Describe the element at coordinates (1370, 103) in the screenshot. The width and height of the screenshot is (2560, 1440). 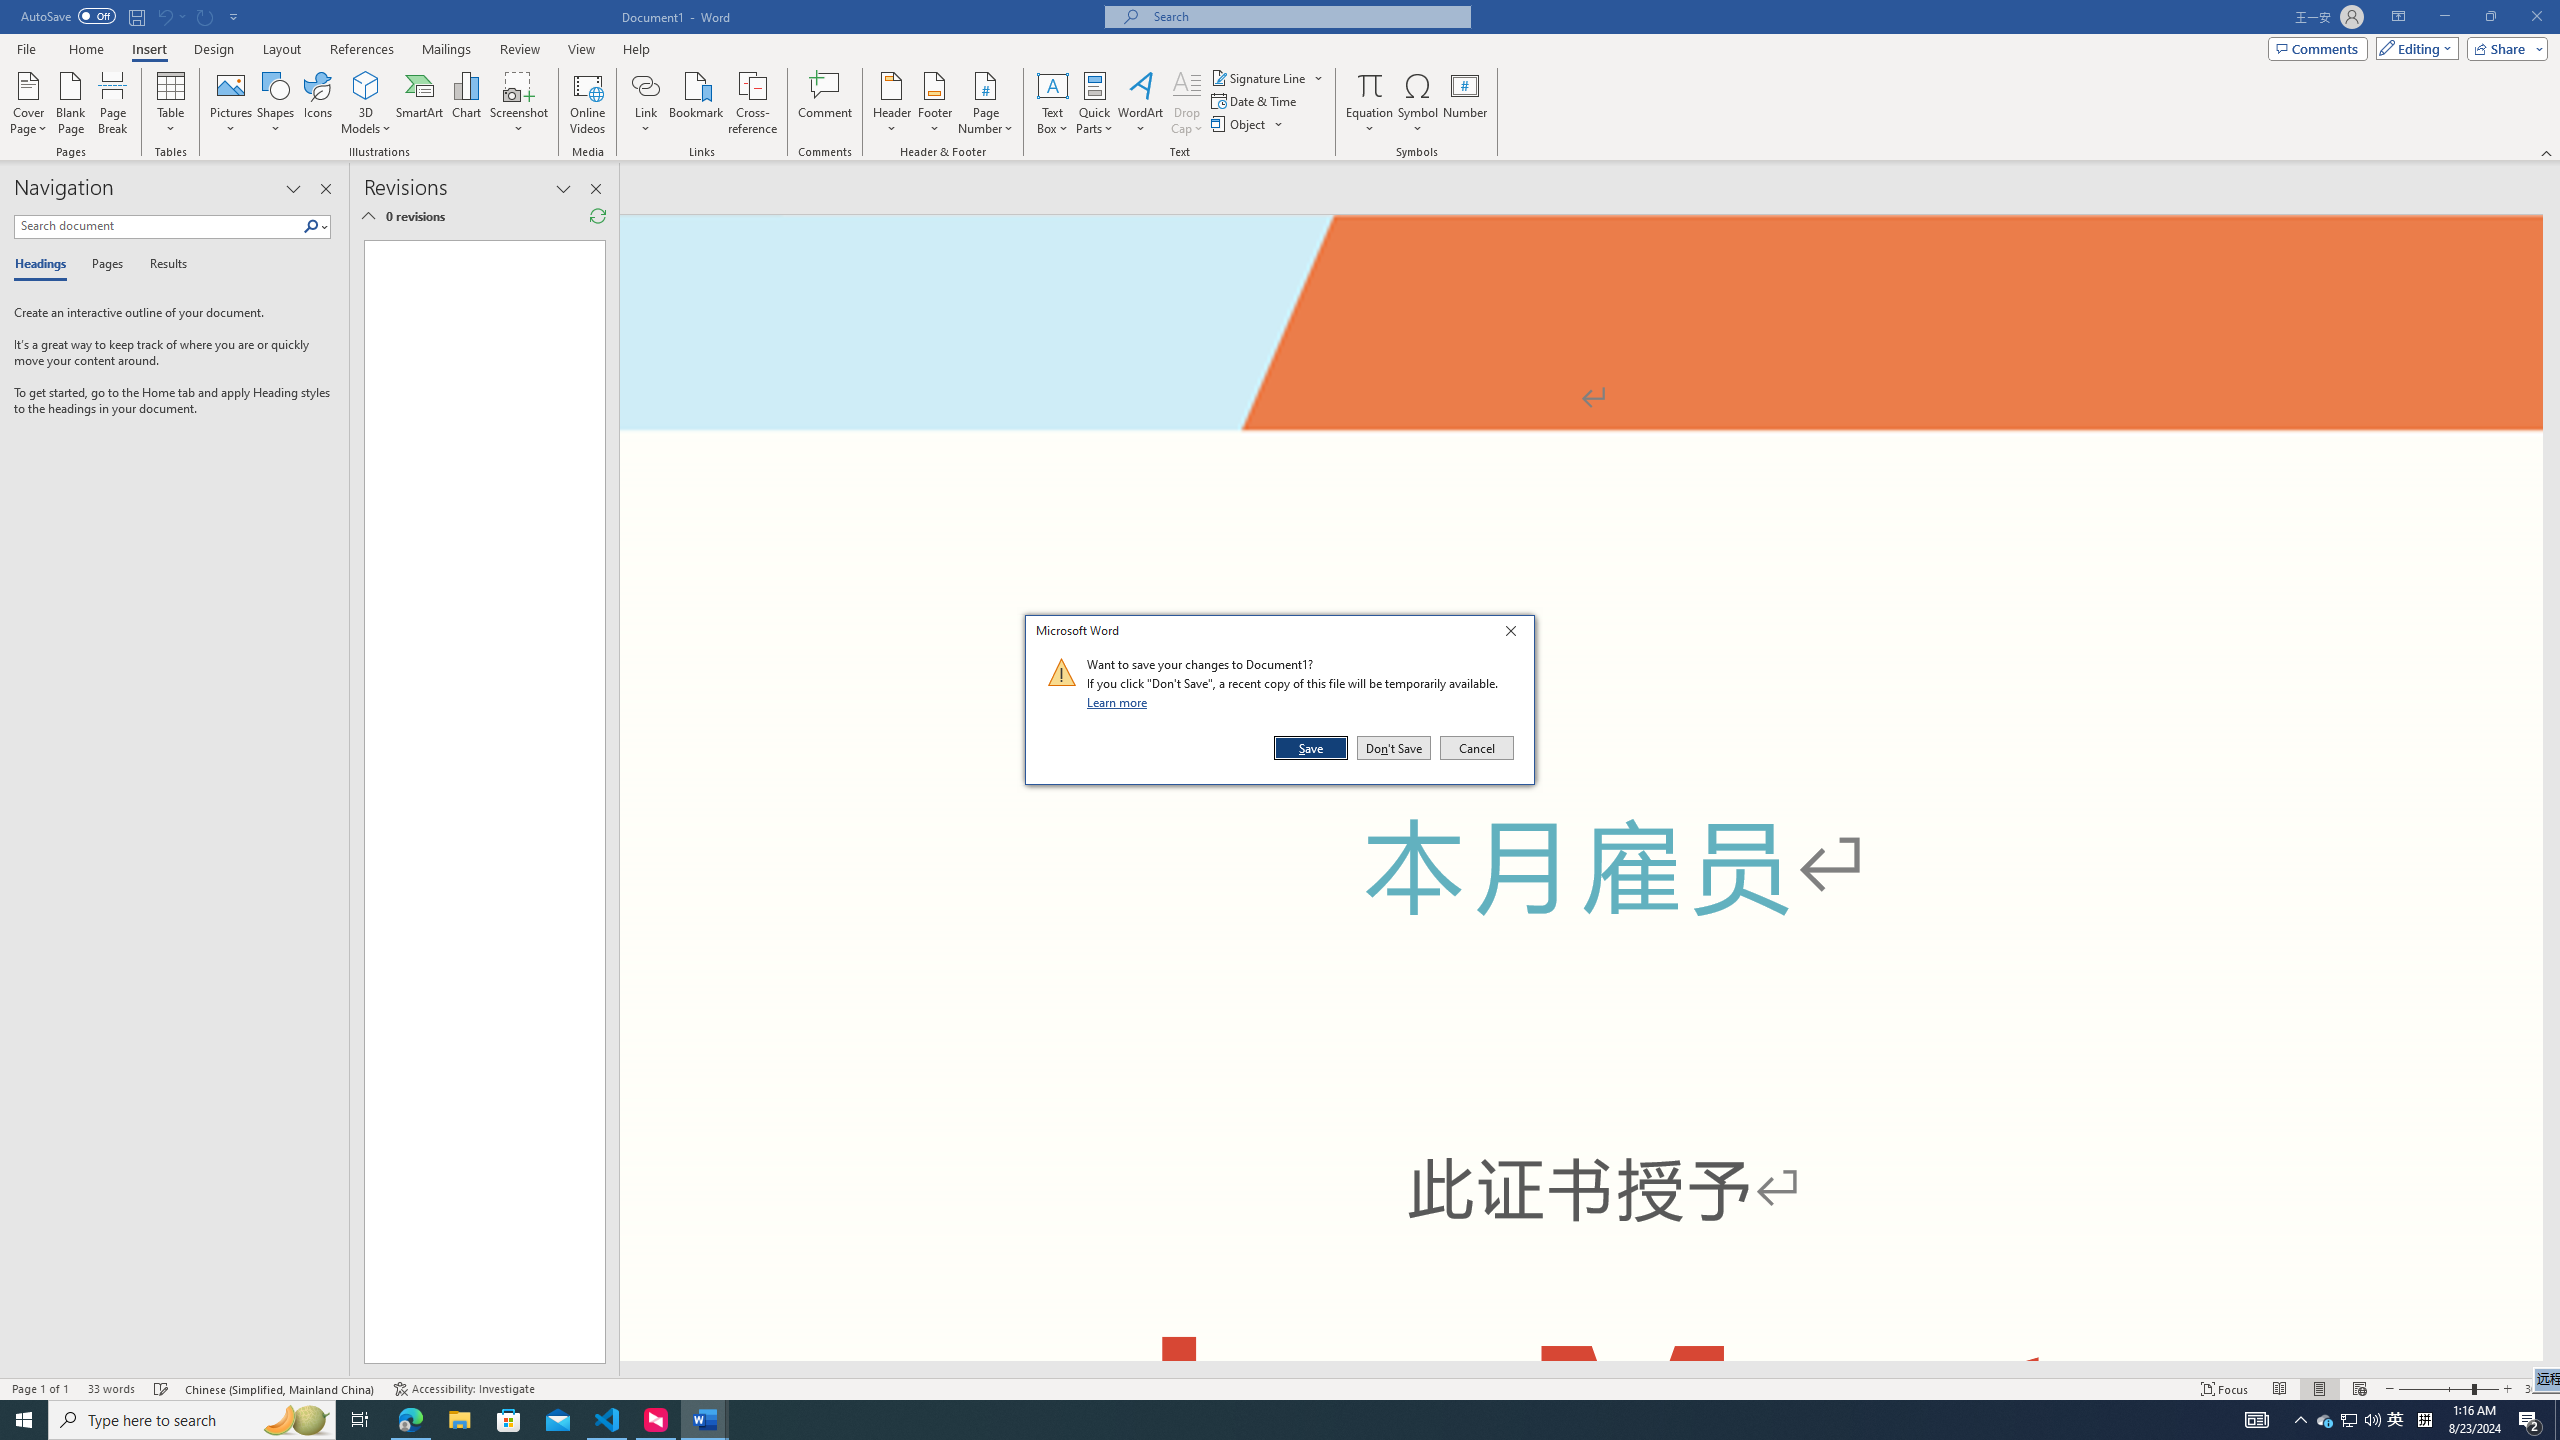
I see `Page Number` at that location.